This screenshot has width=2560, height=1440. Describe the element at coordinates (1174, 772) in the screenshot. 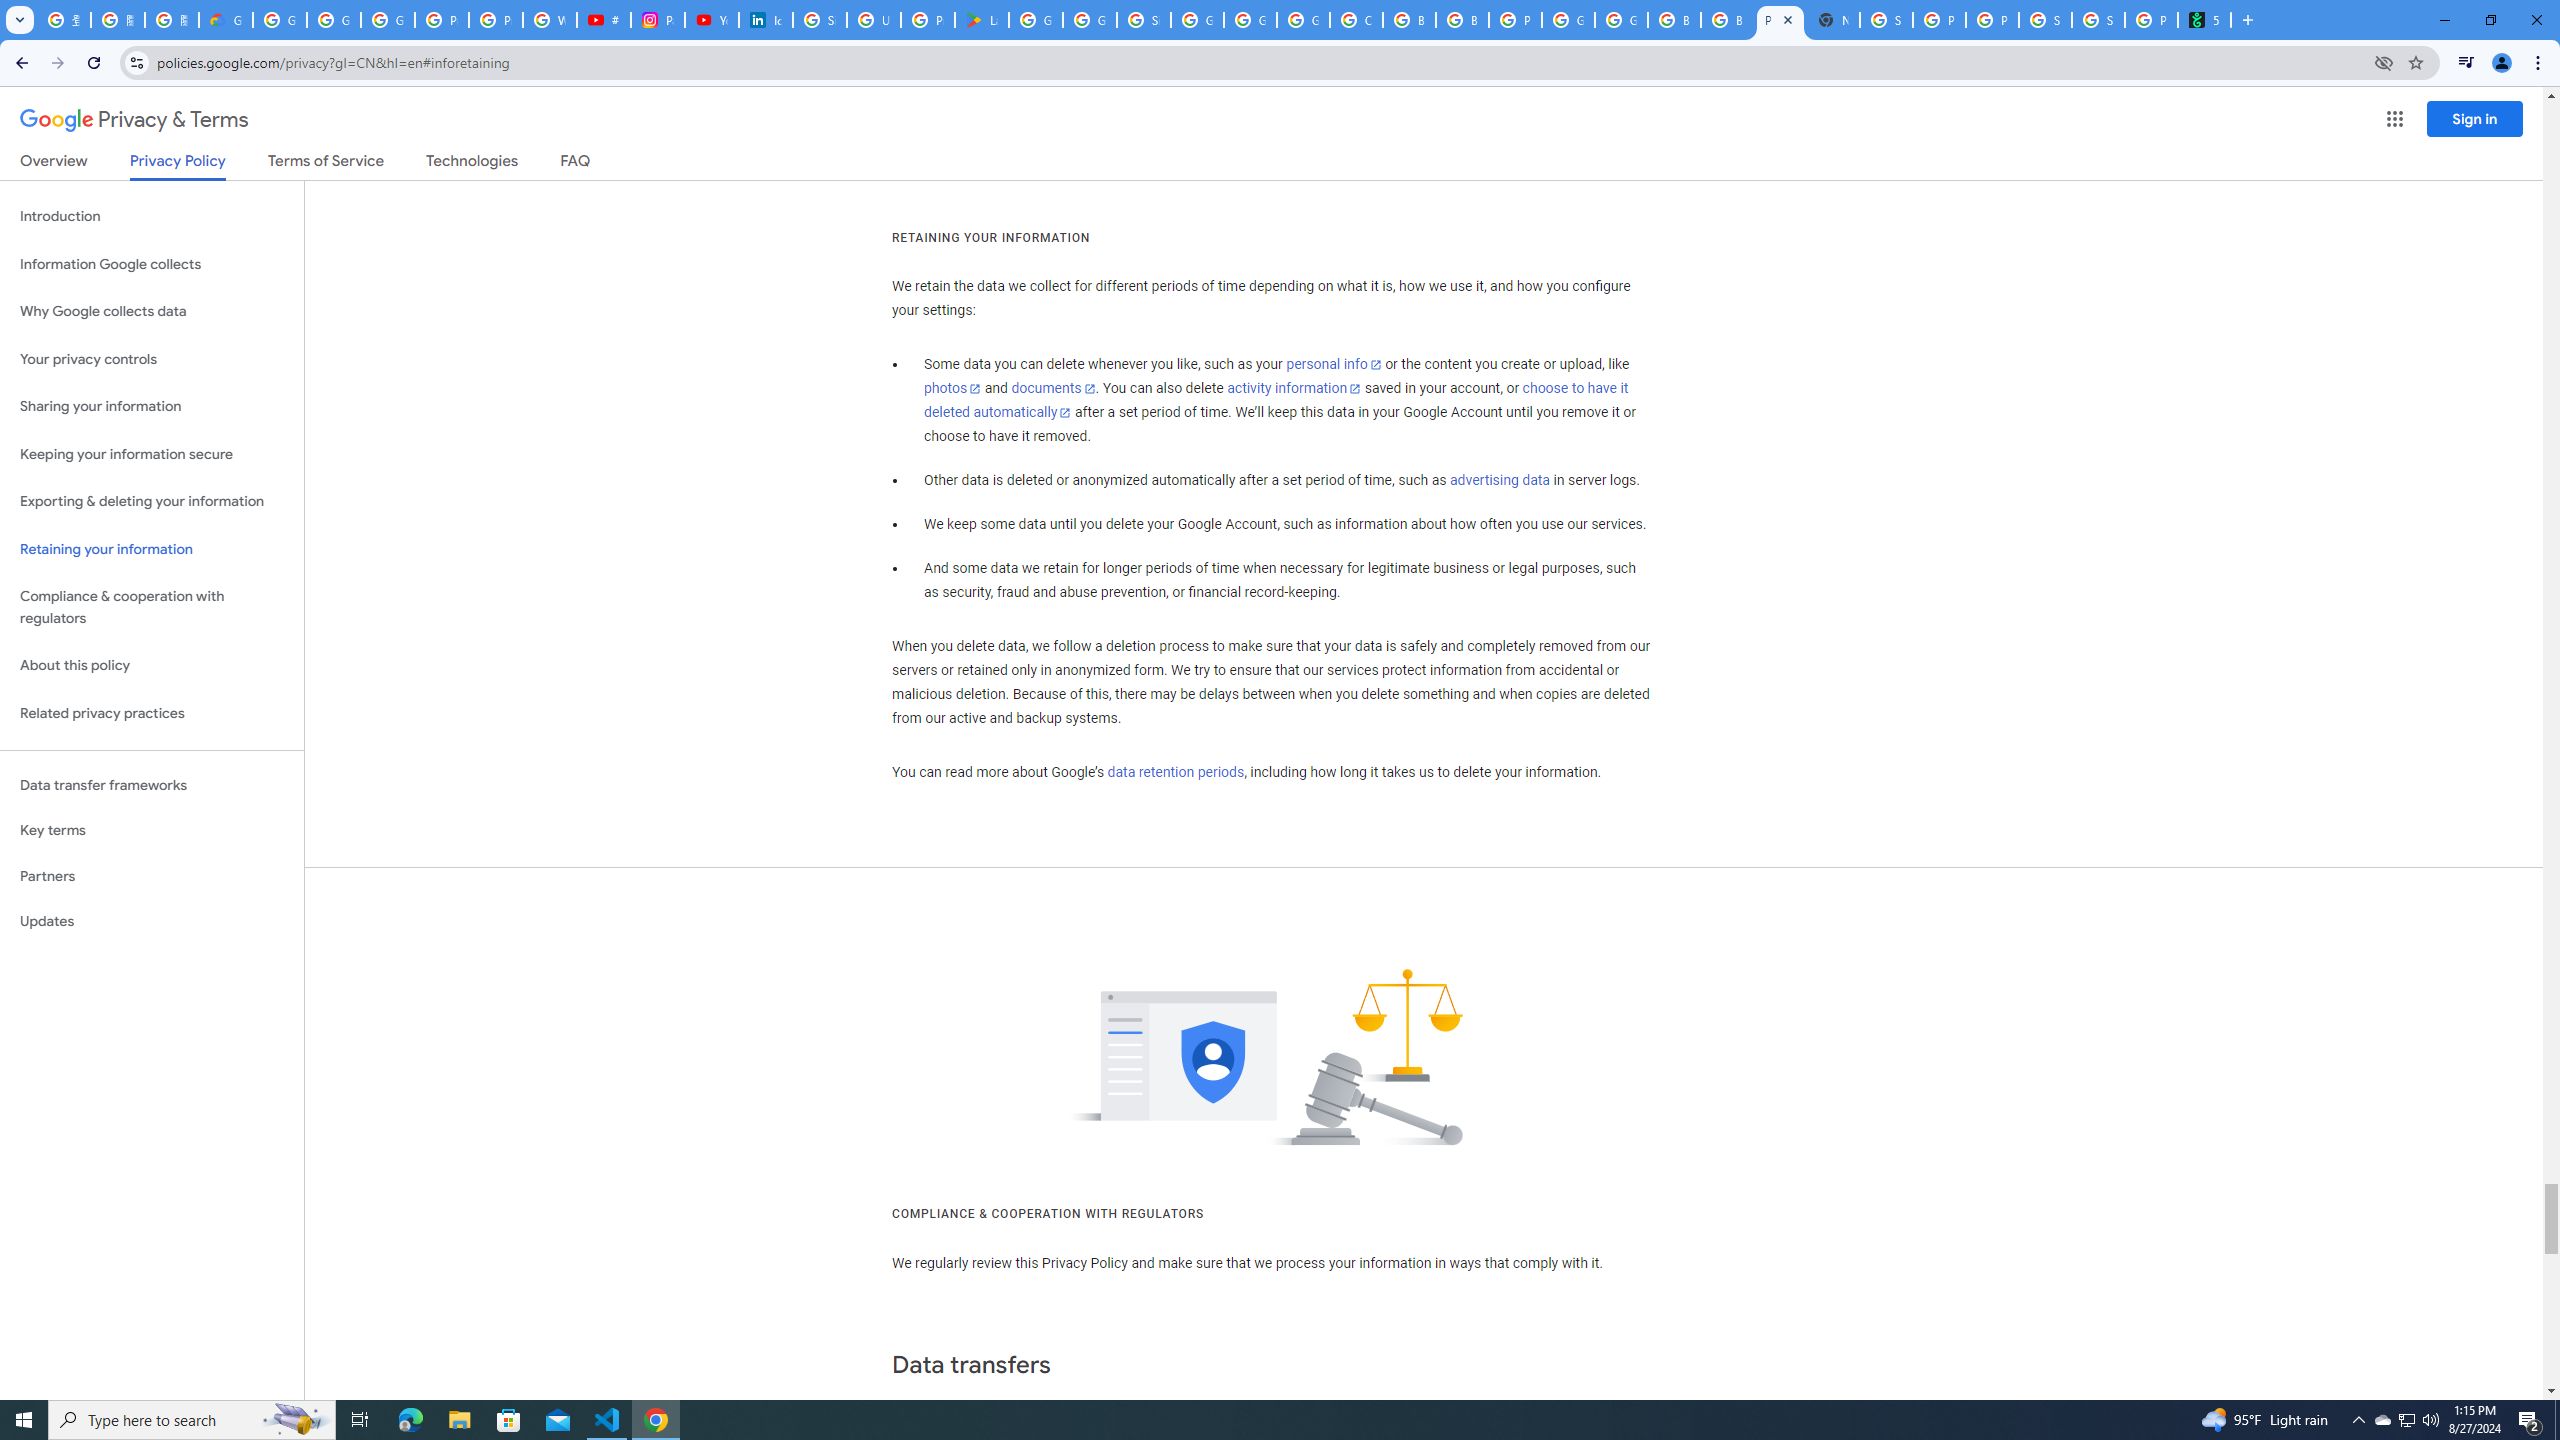

I see `data retention periods` at that location.